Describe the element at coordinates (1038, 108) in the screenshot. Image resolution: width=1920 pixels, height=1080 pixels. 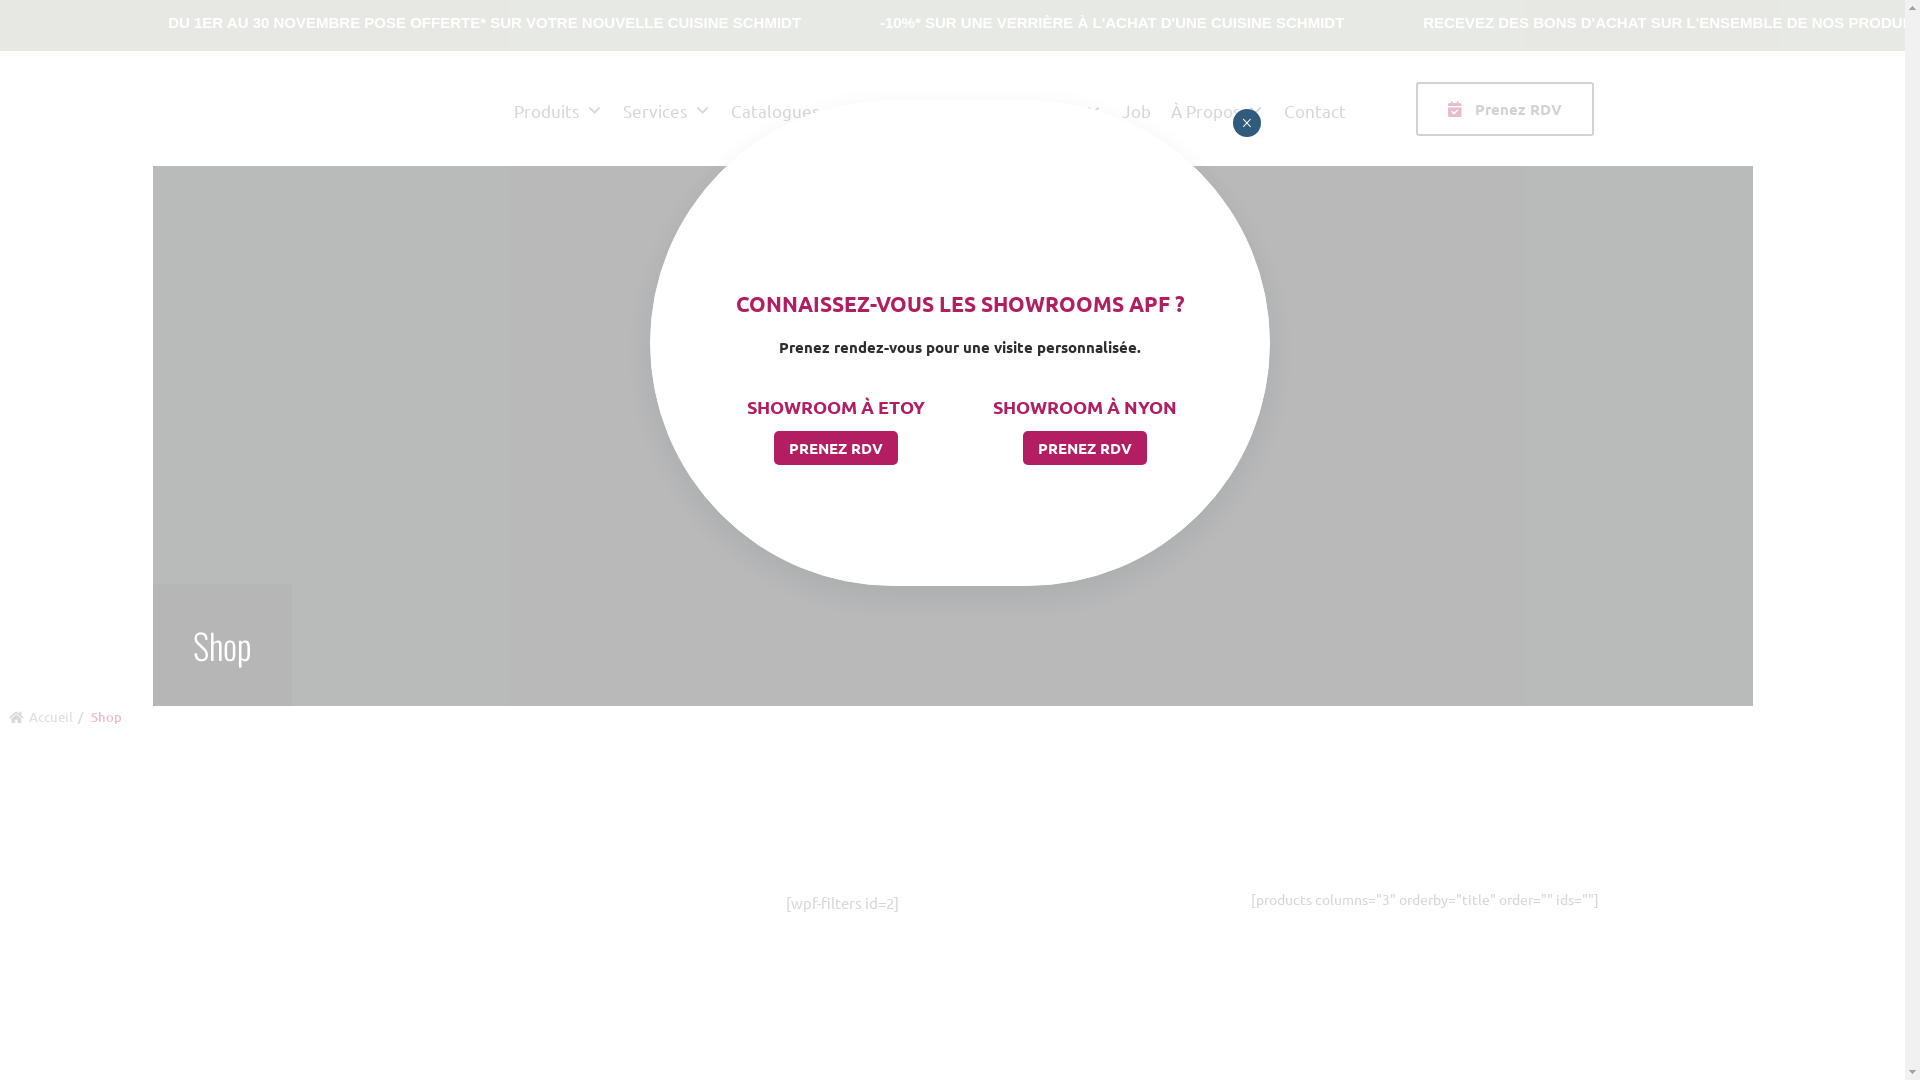
I see `Inspirez-vous` at that location.